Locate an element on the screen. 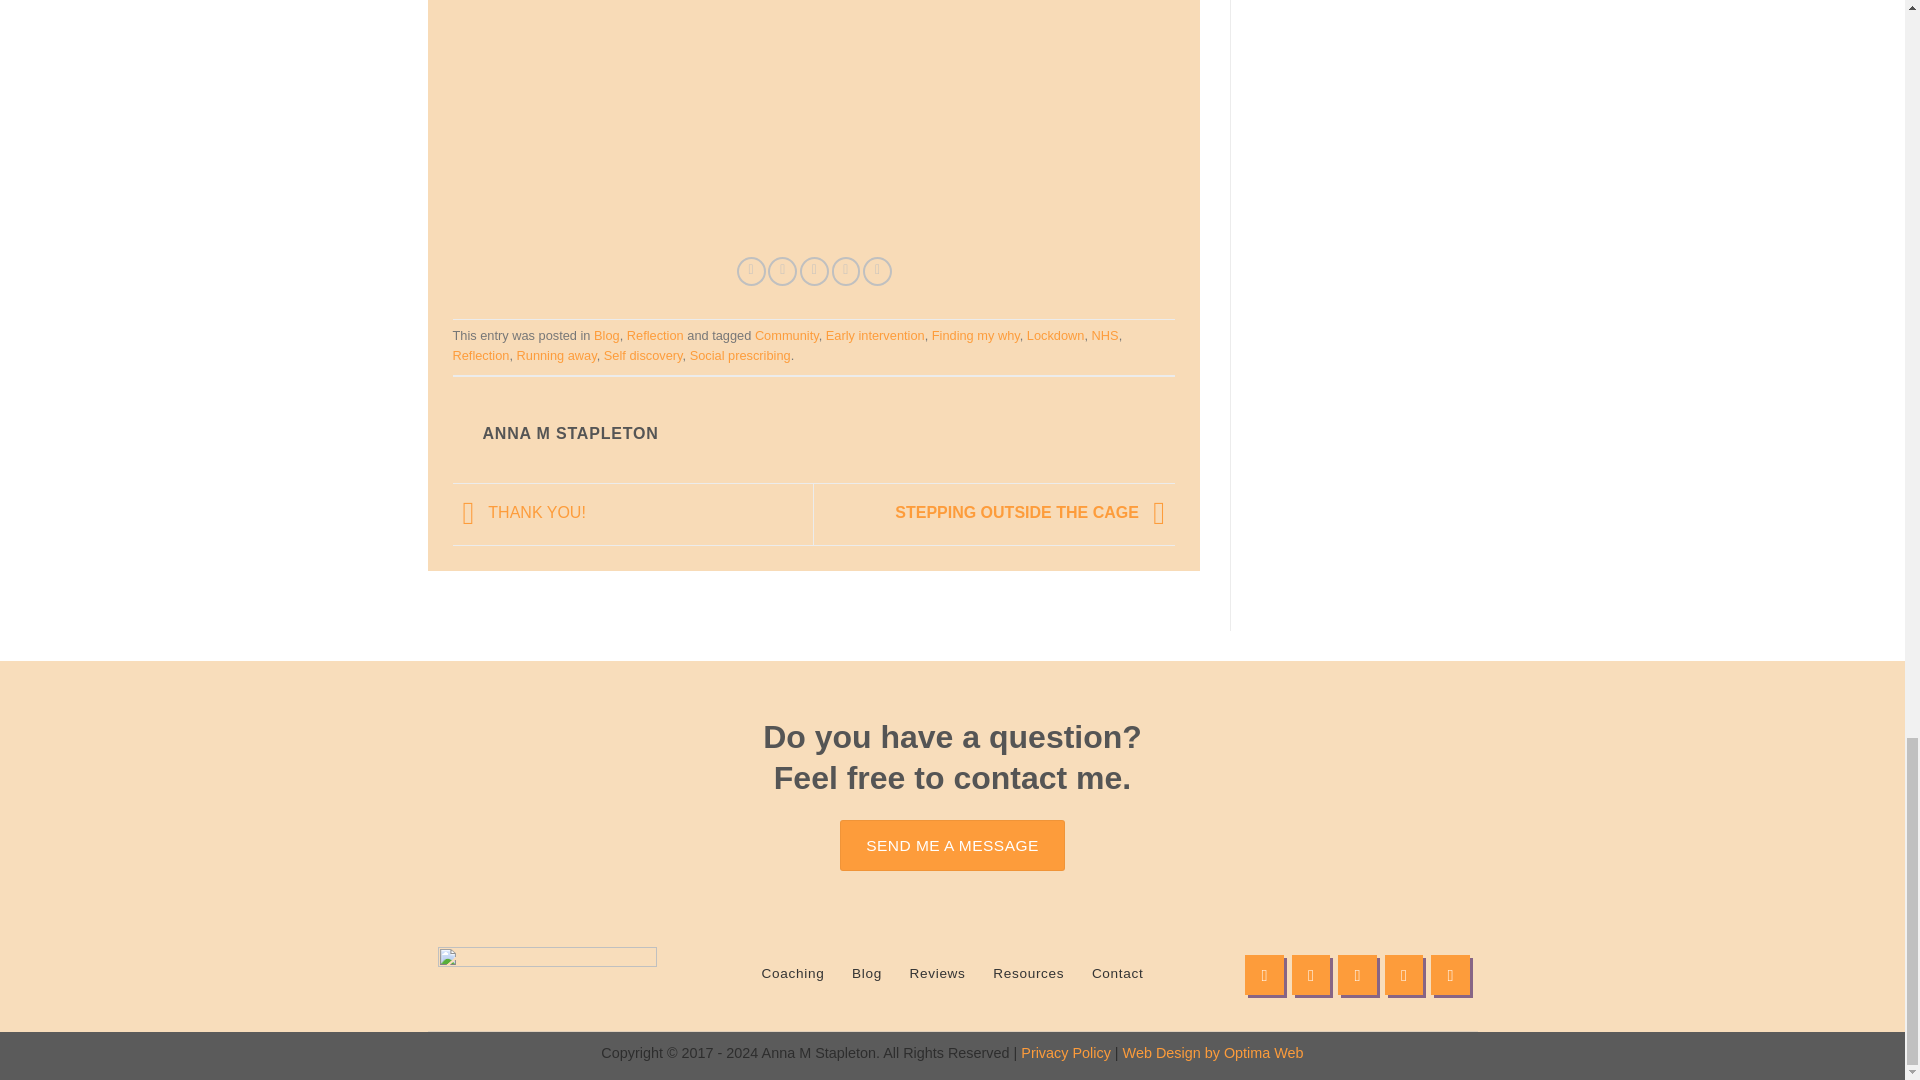 The image size is (1920, 1080). Share on LinkedIn is located at coordinates (877, 272).